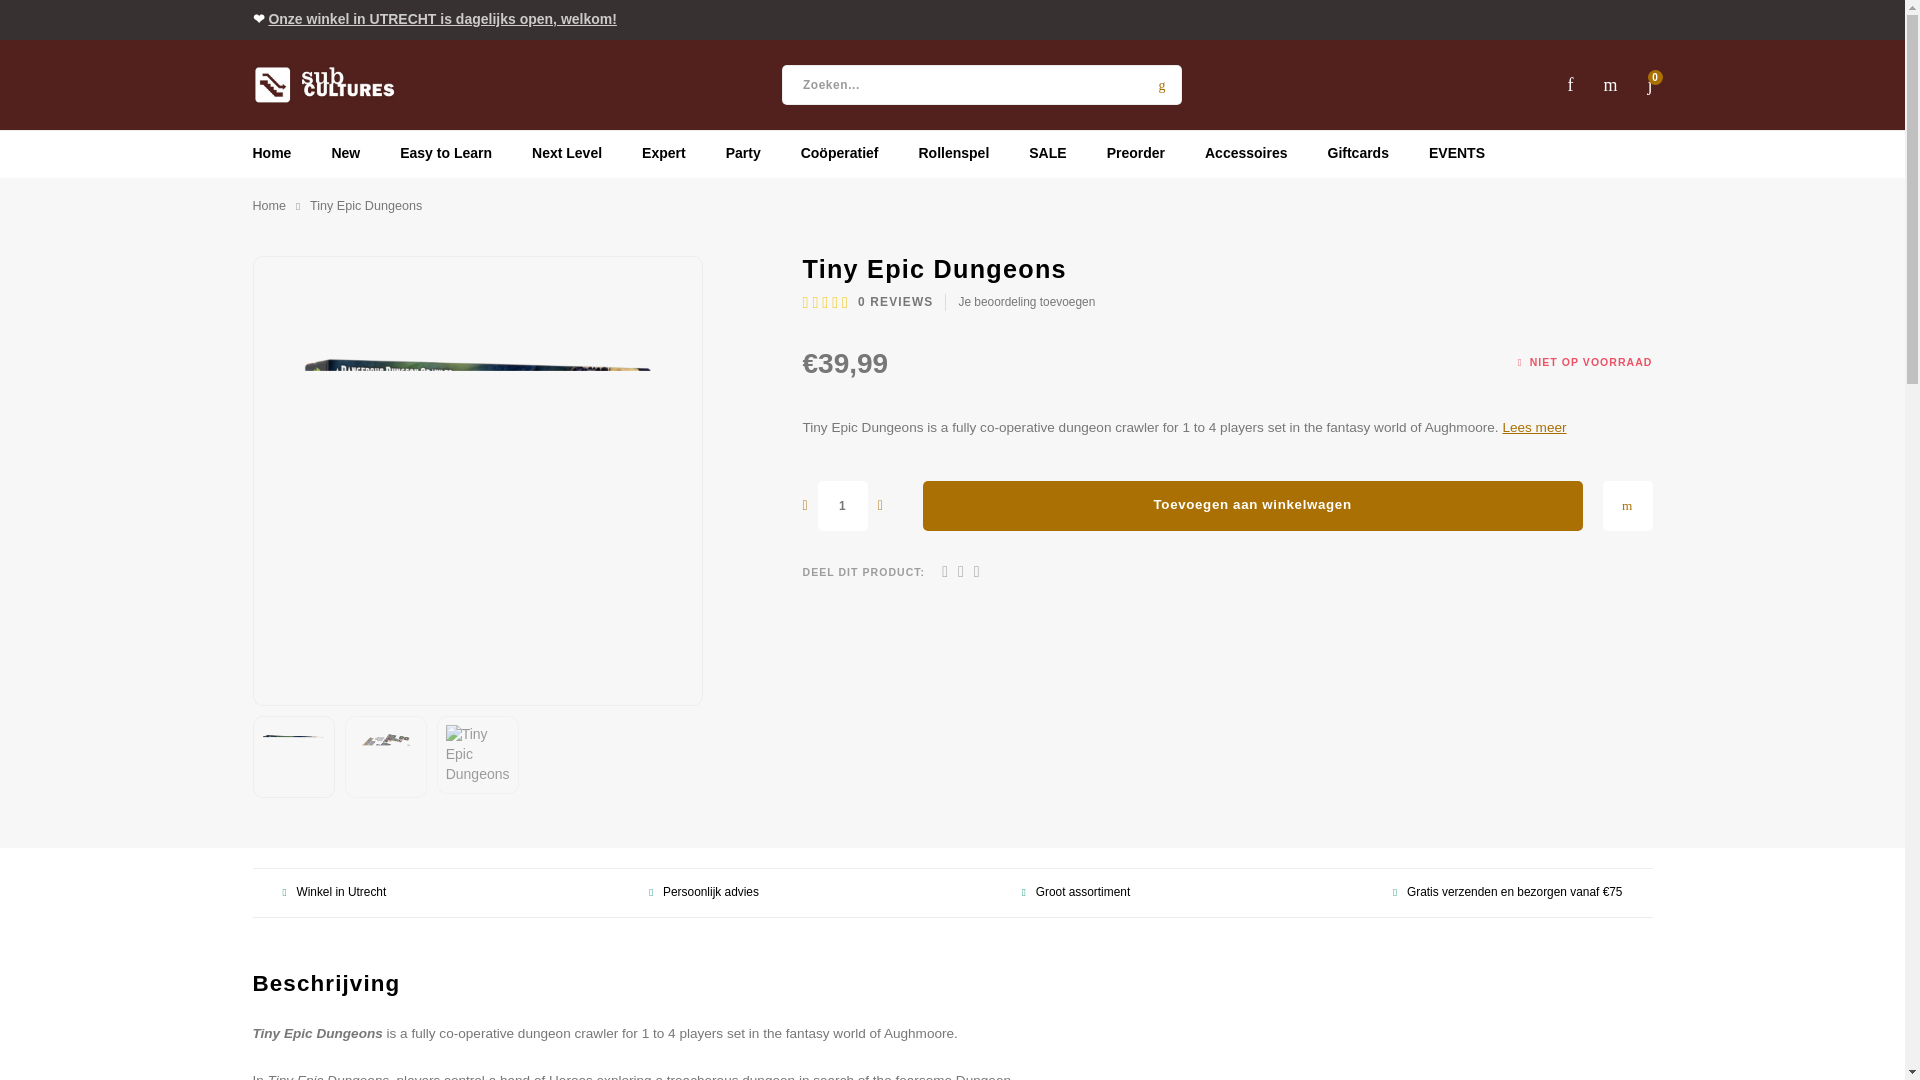  I want to click on Home, so click(268, 206).